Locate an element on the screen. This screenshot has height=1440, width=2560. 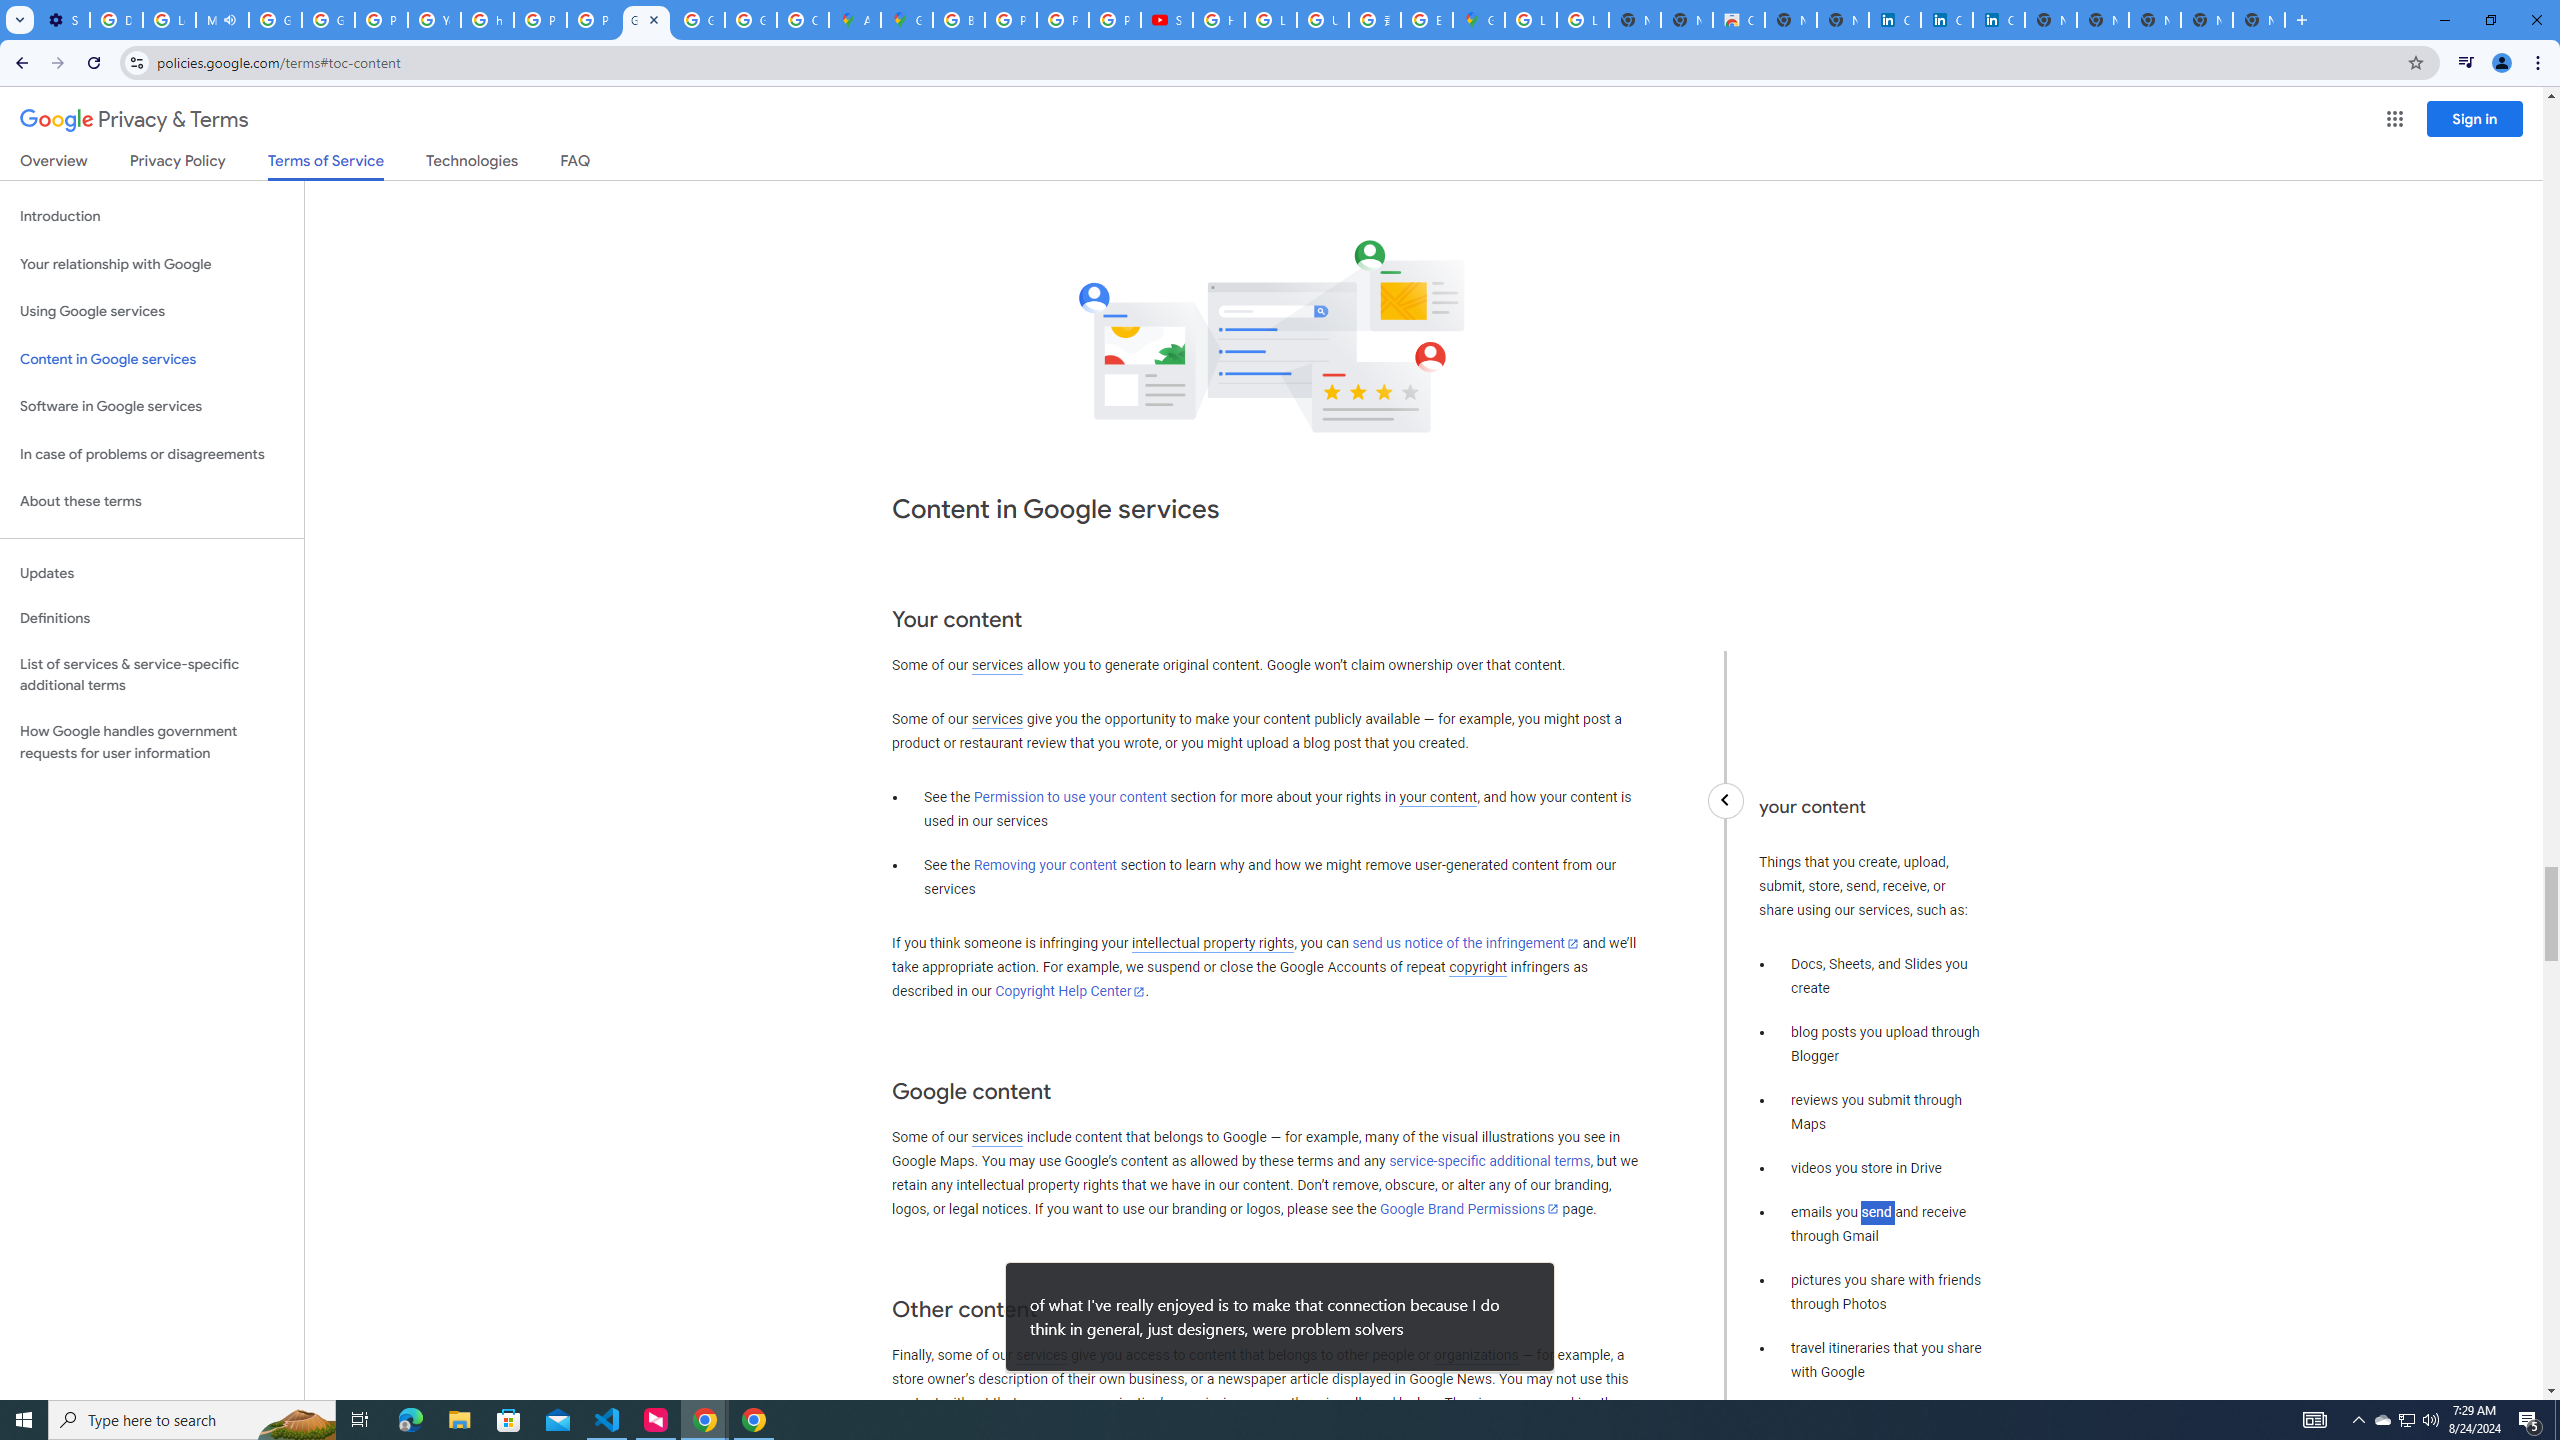
How Google handles government requests for user information is located at coordinates (152, 742).